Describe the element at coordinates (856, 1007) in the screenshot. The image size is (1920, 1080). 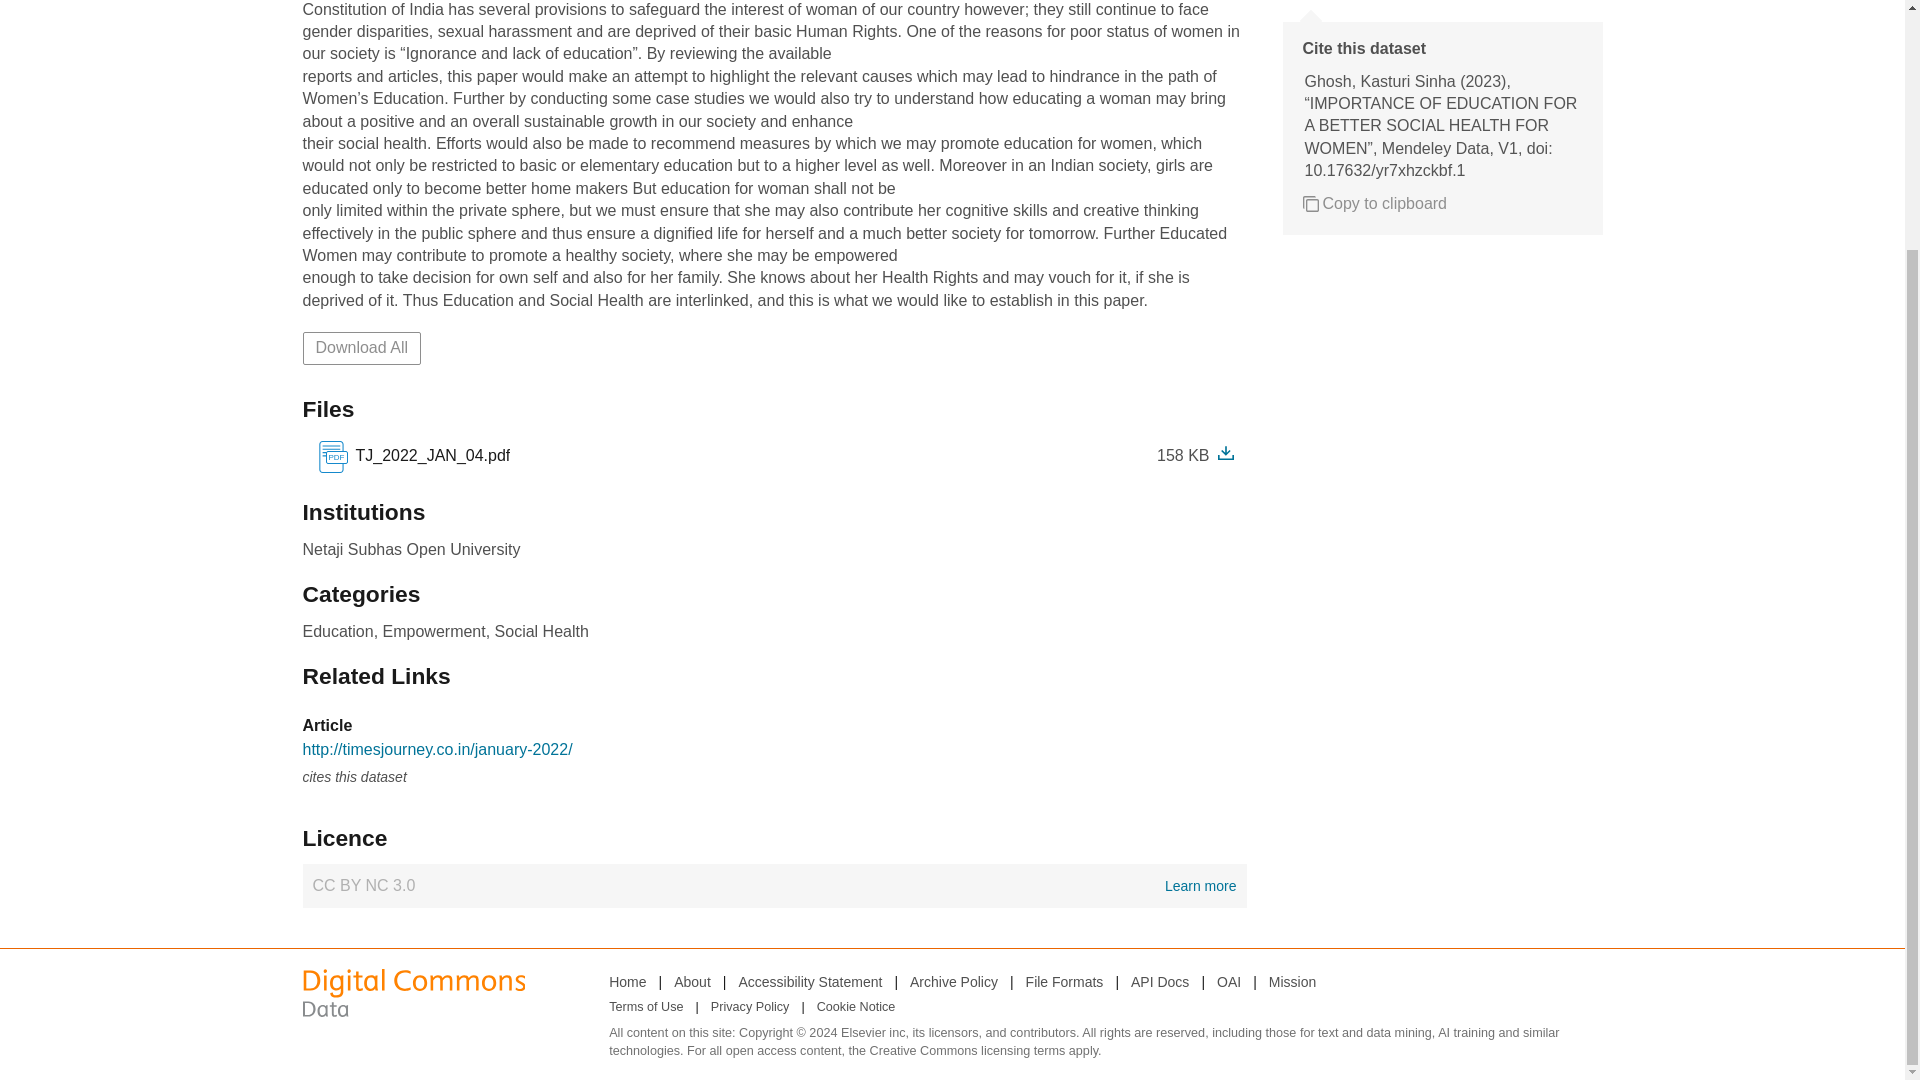
I see `Cookie Notice` at that location.